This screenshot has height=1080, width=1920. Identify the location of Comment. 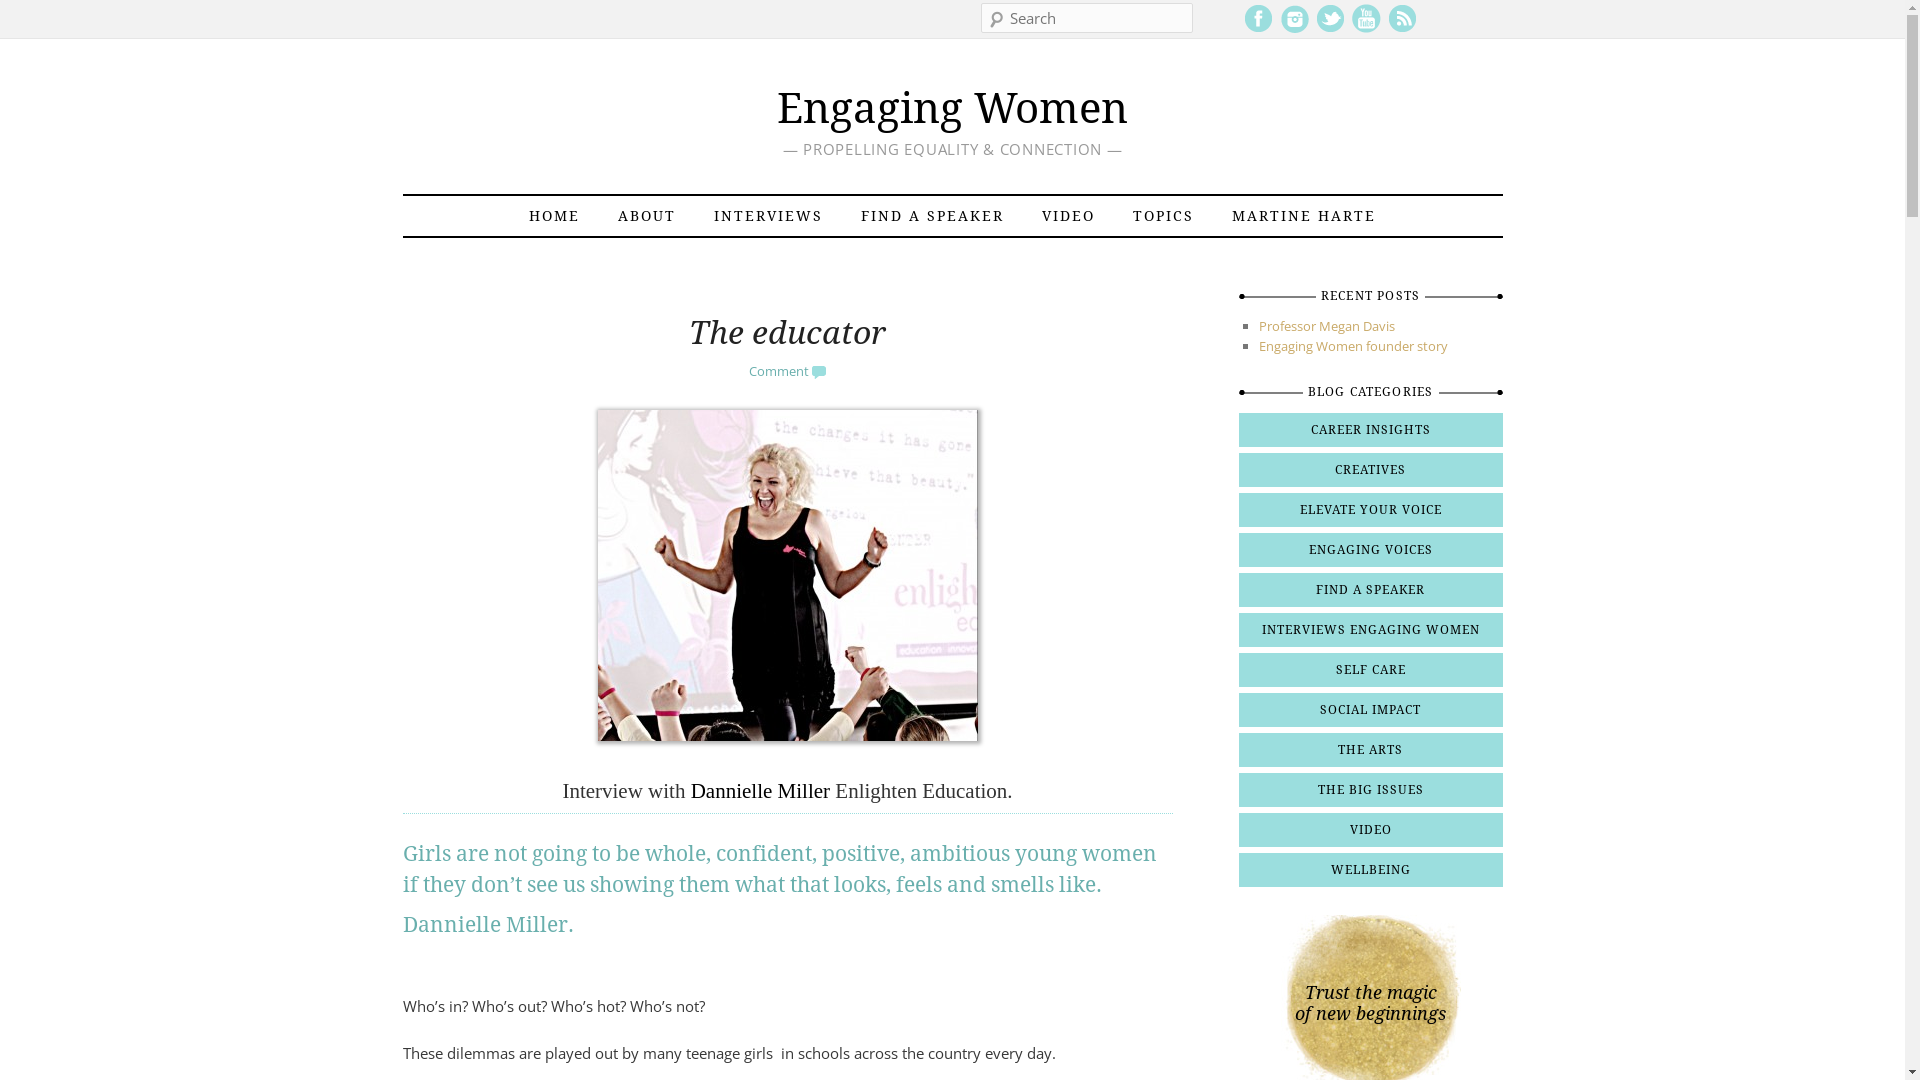
(788, 371).